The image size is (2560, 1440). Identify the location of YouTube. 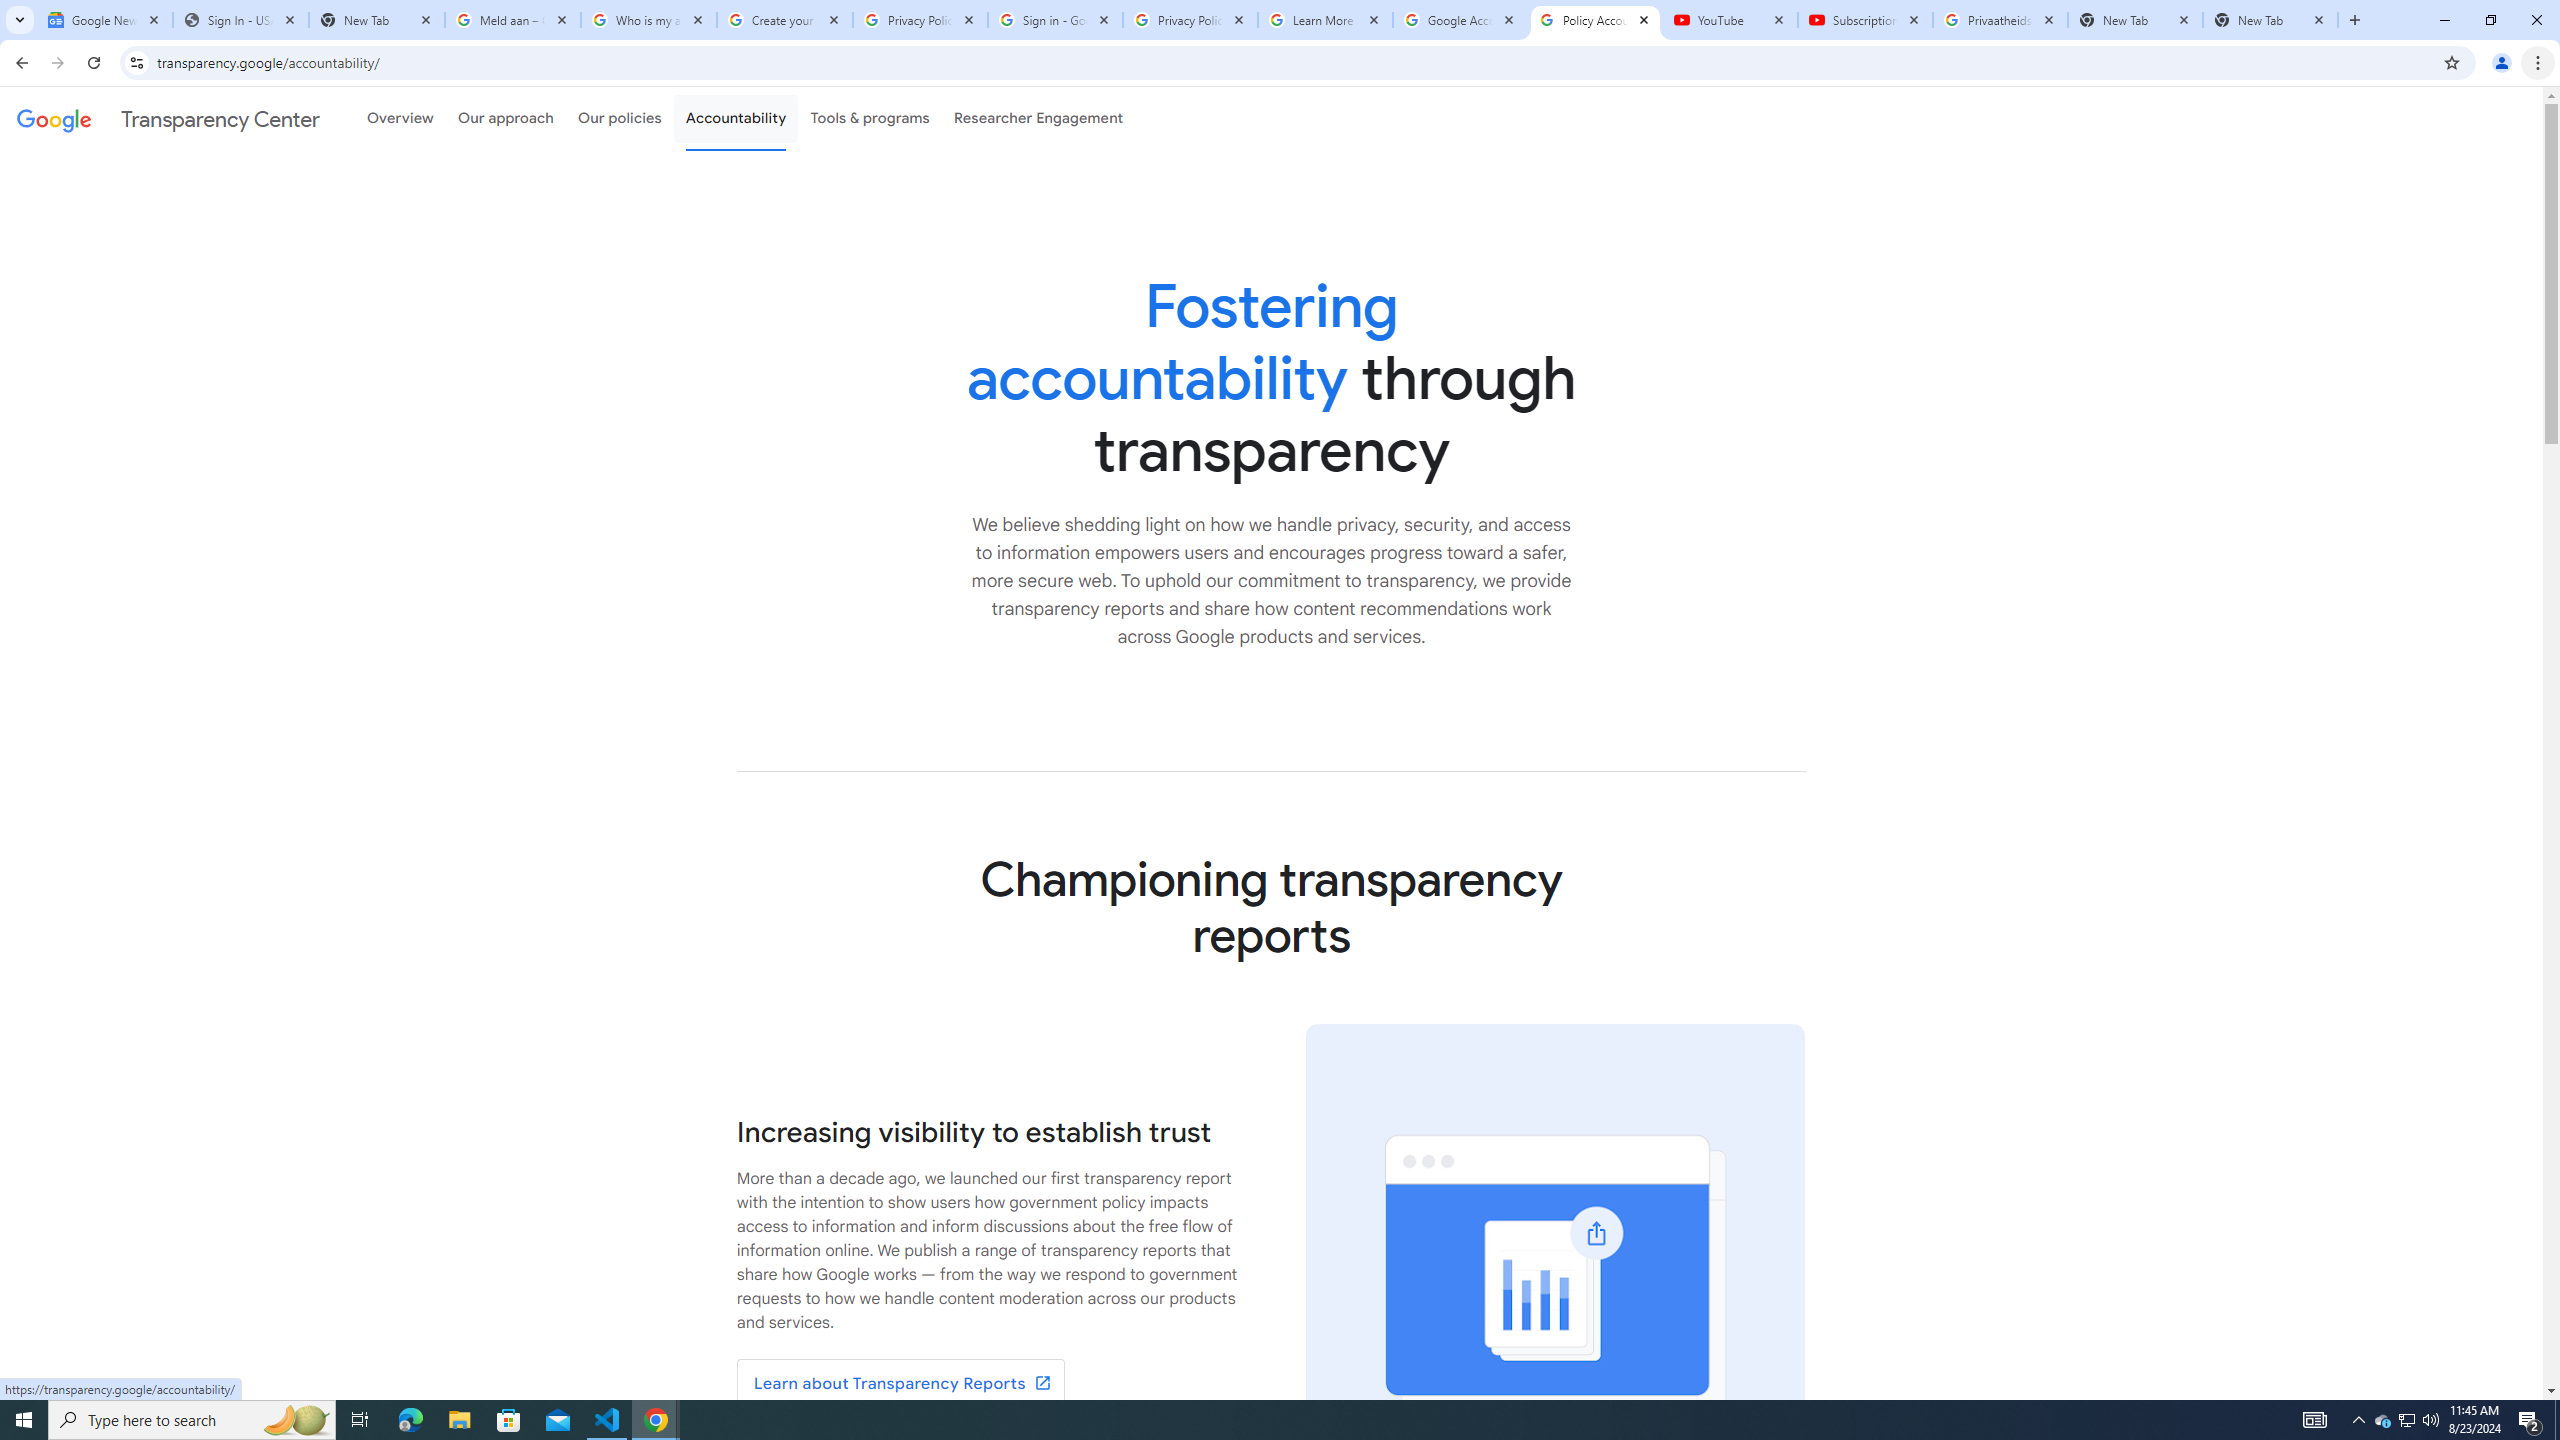
(1730, 20).